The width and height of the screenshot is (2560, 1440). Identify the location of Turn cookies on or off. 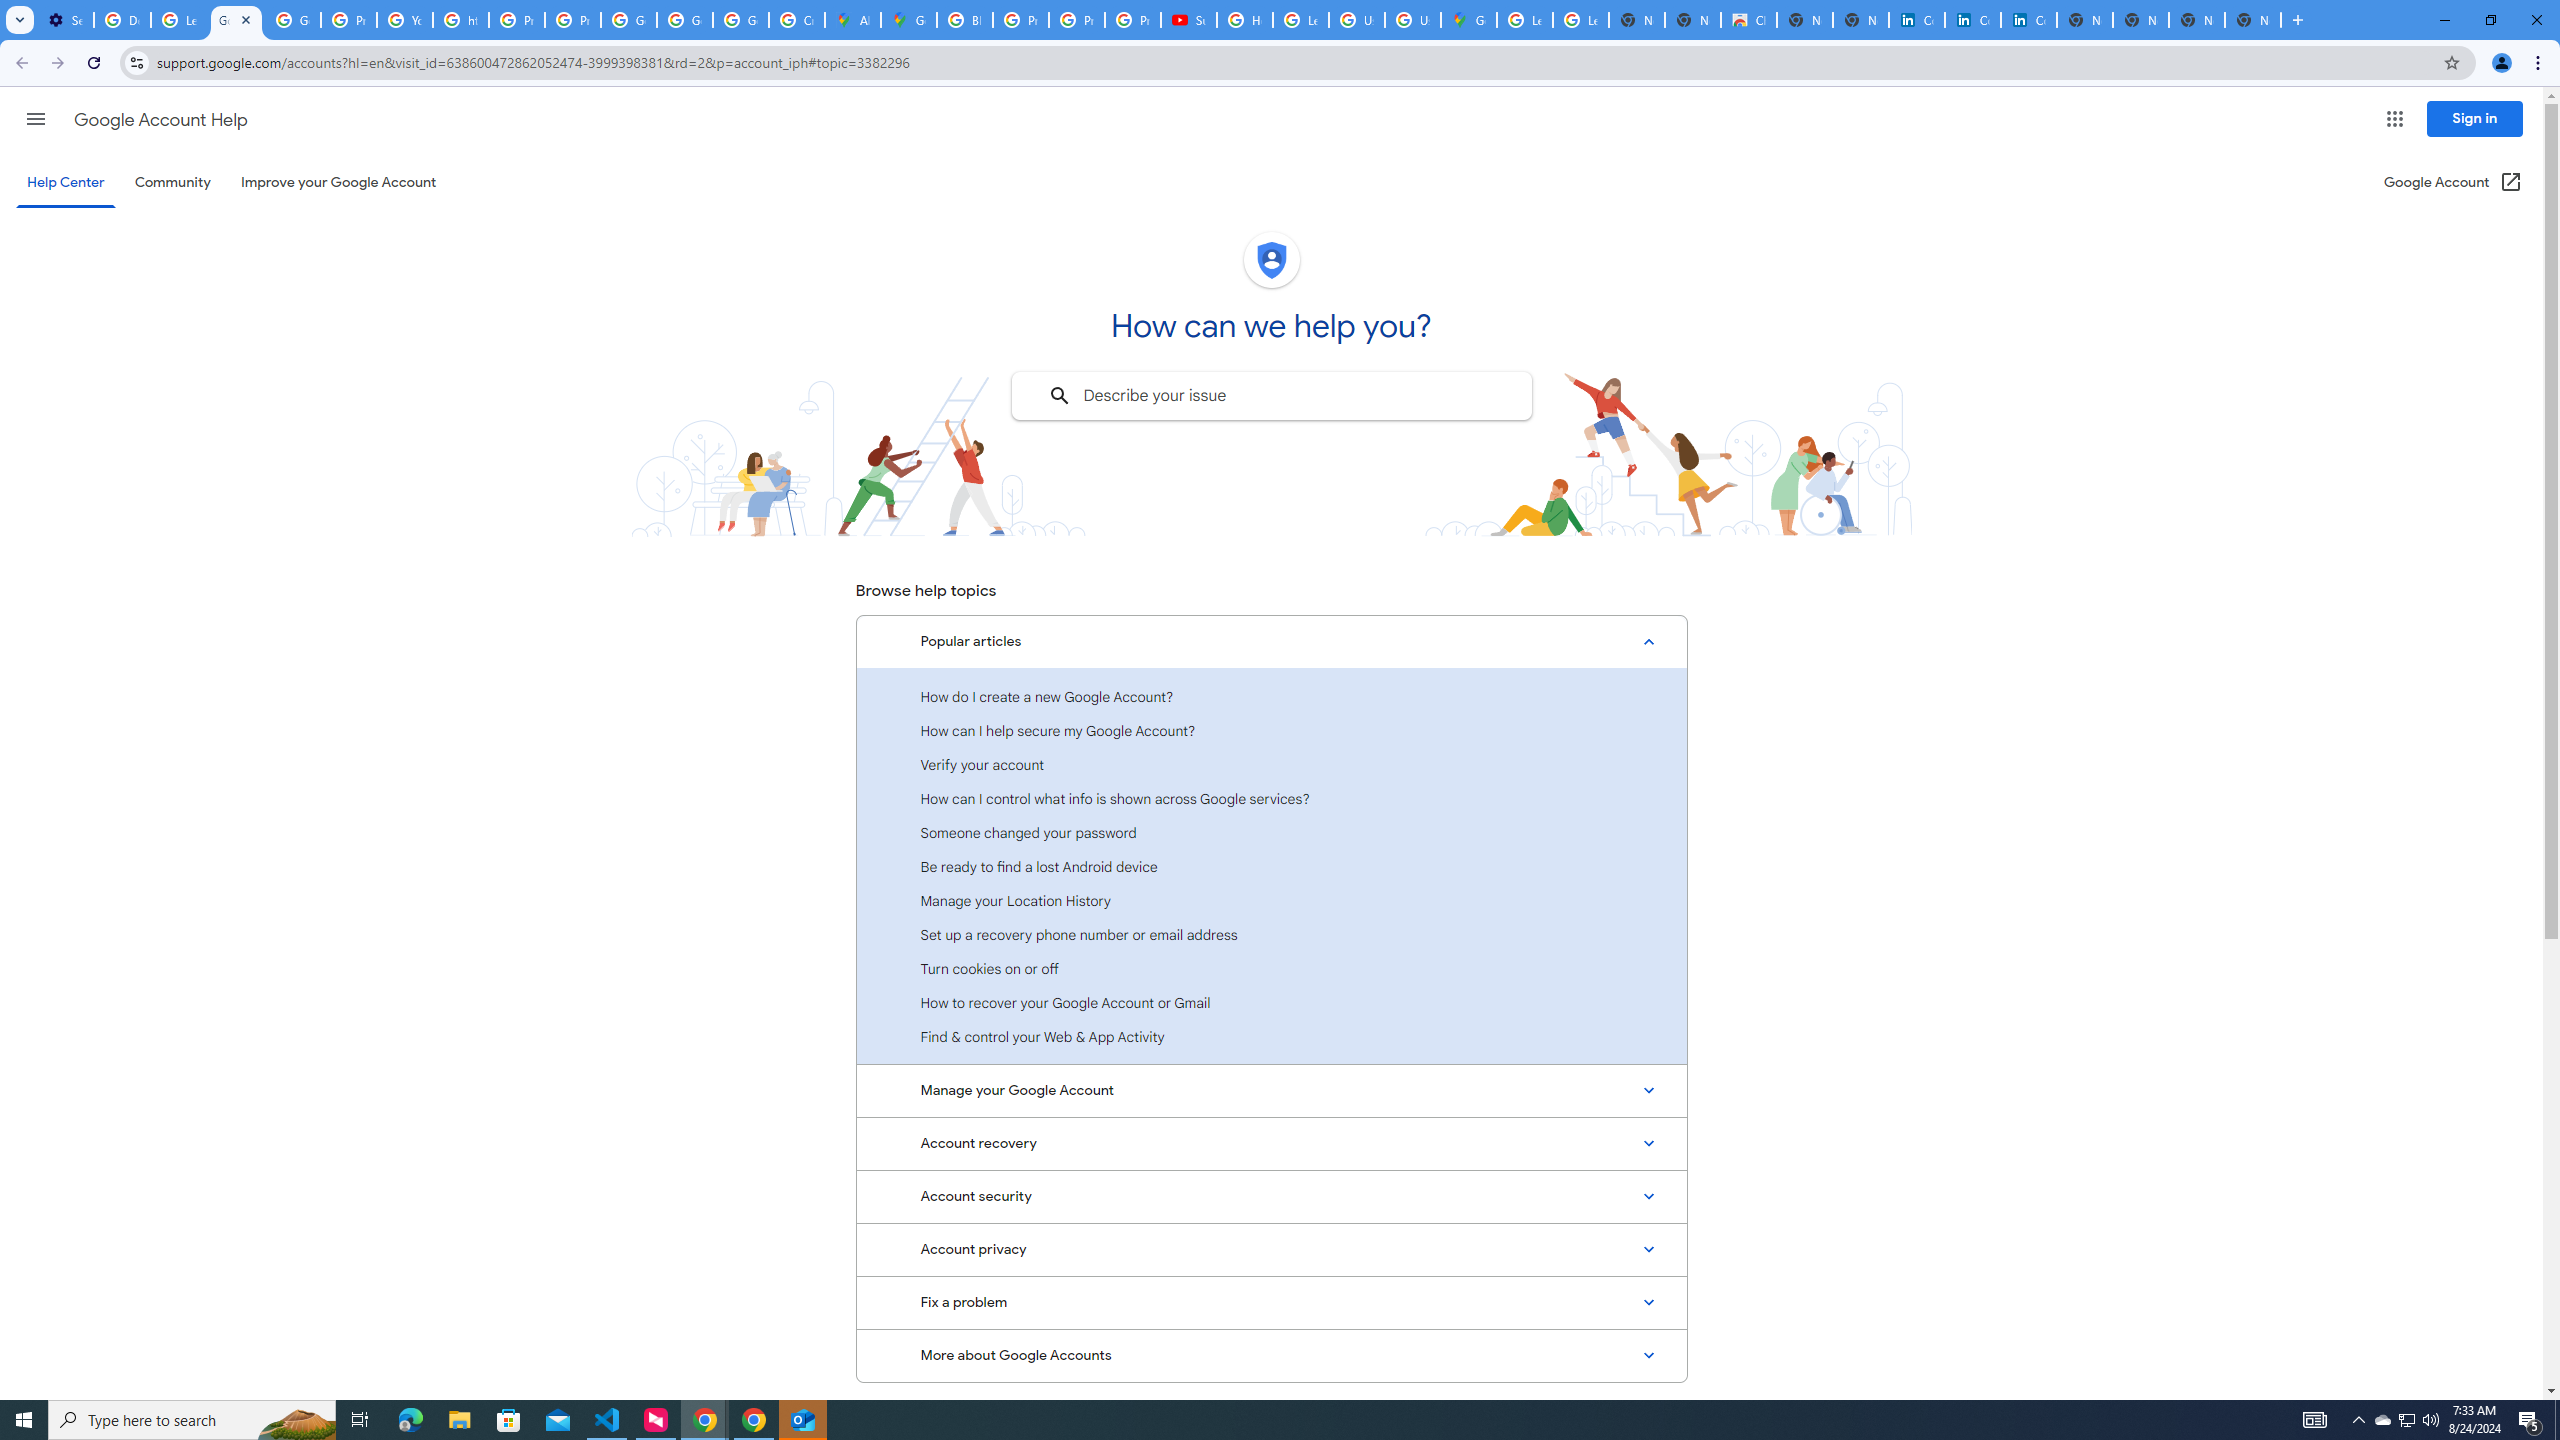
(1271, 968).